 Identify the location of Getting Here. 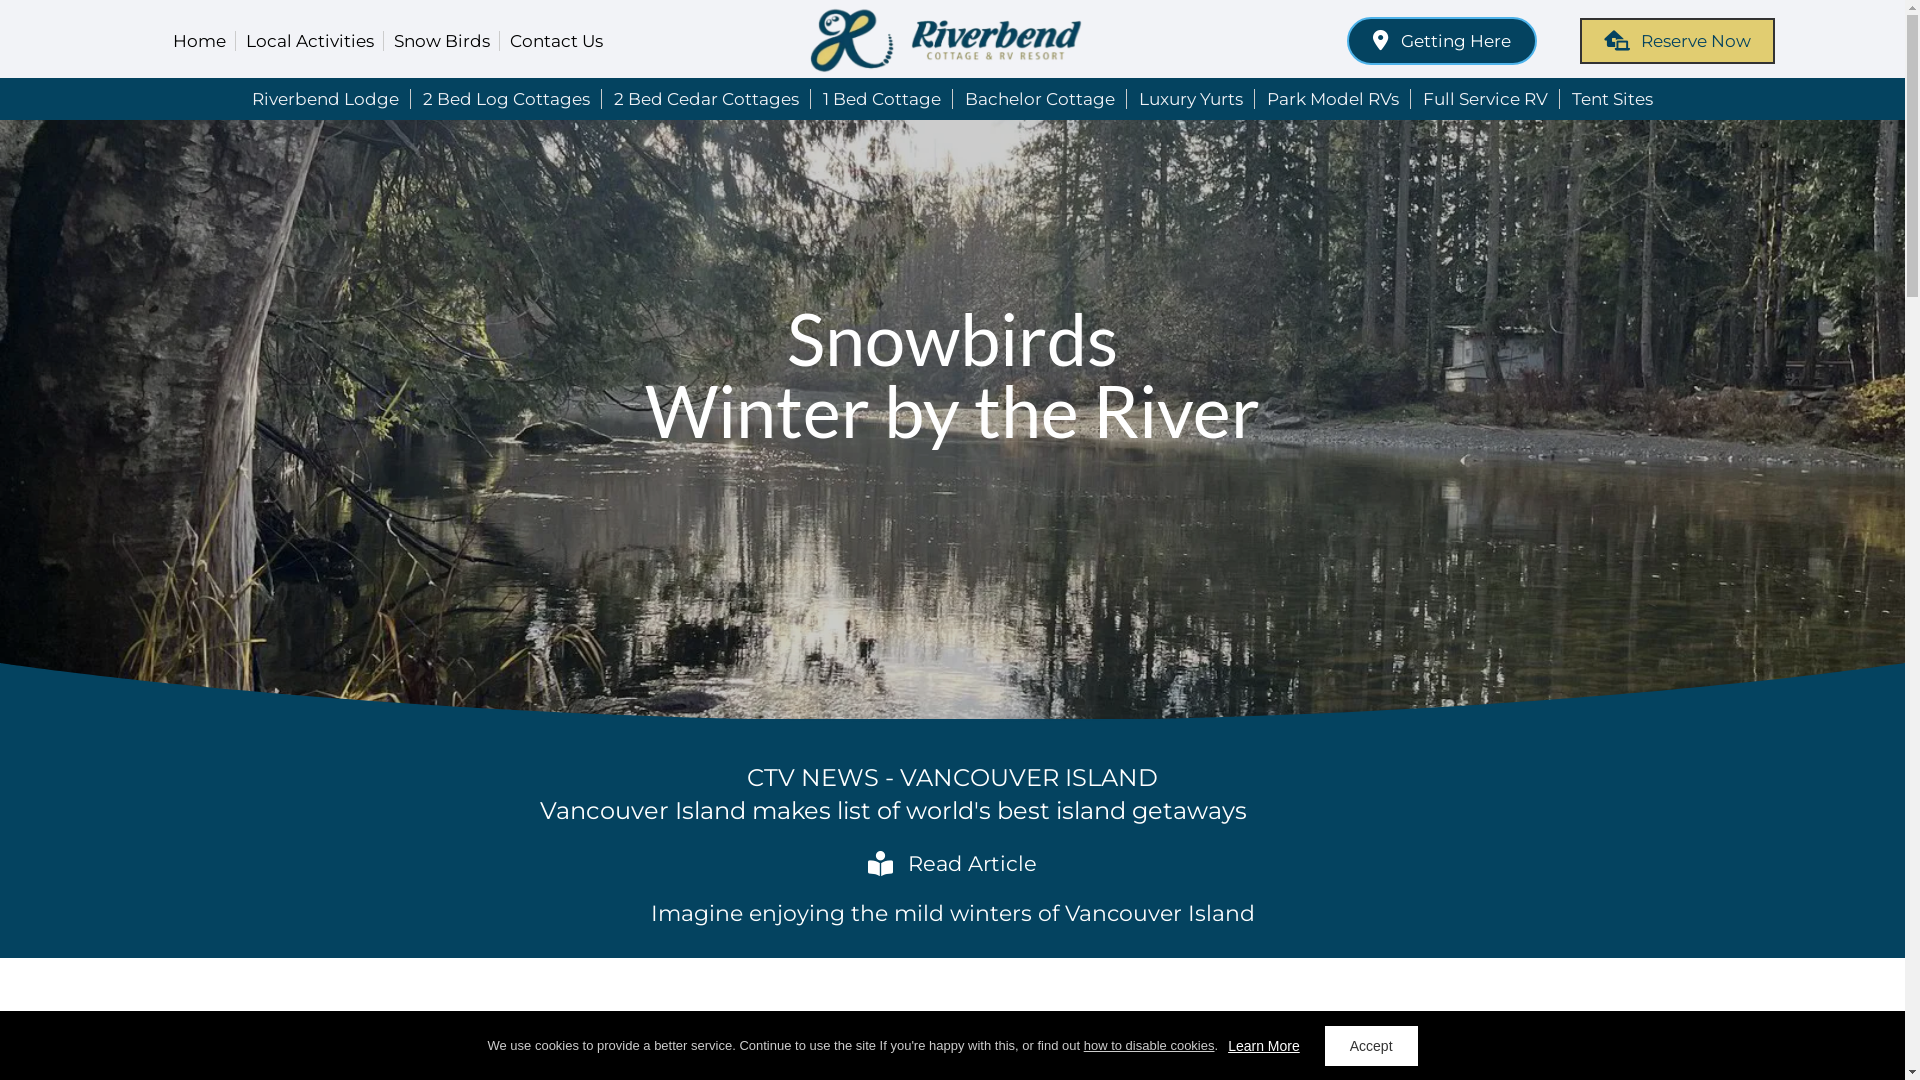
(1442, 41).